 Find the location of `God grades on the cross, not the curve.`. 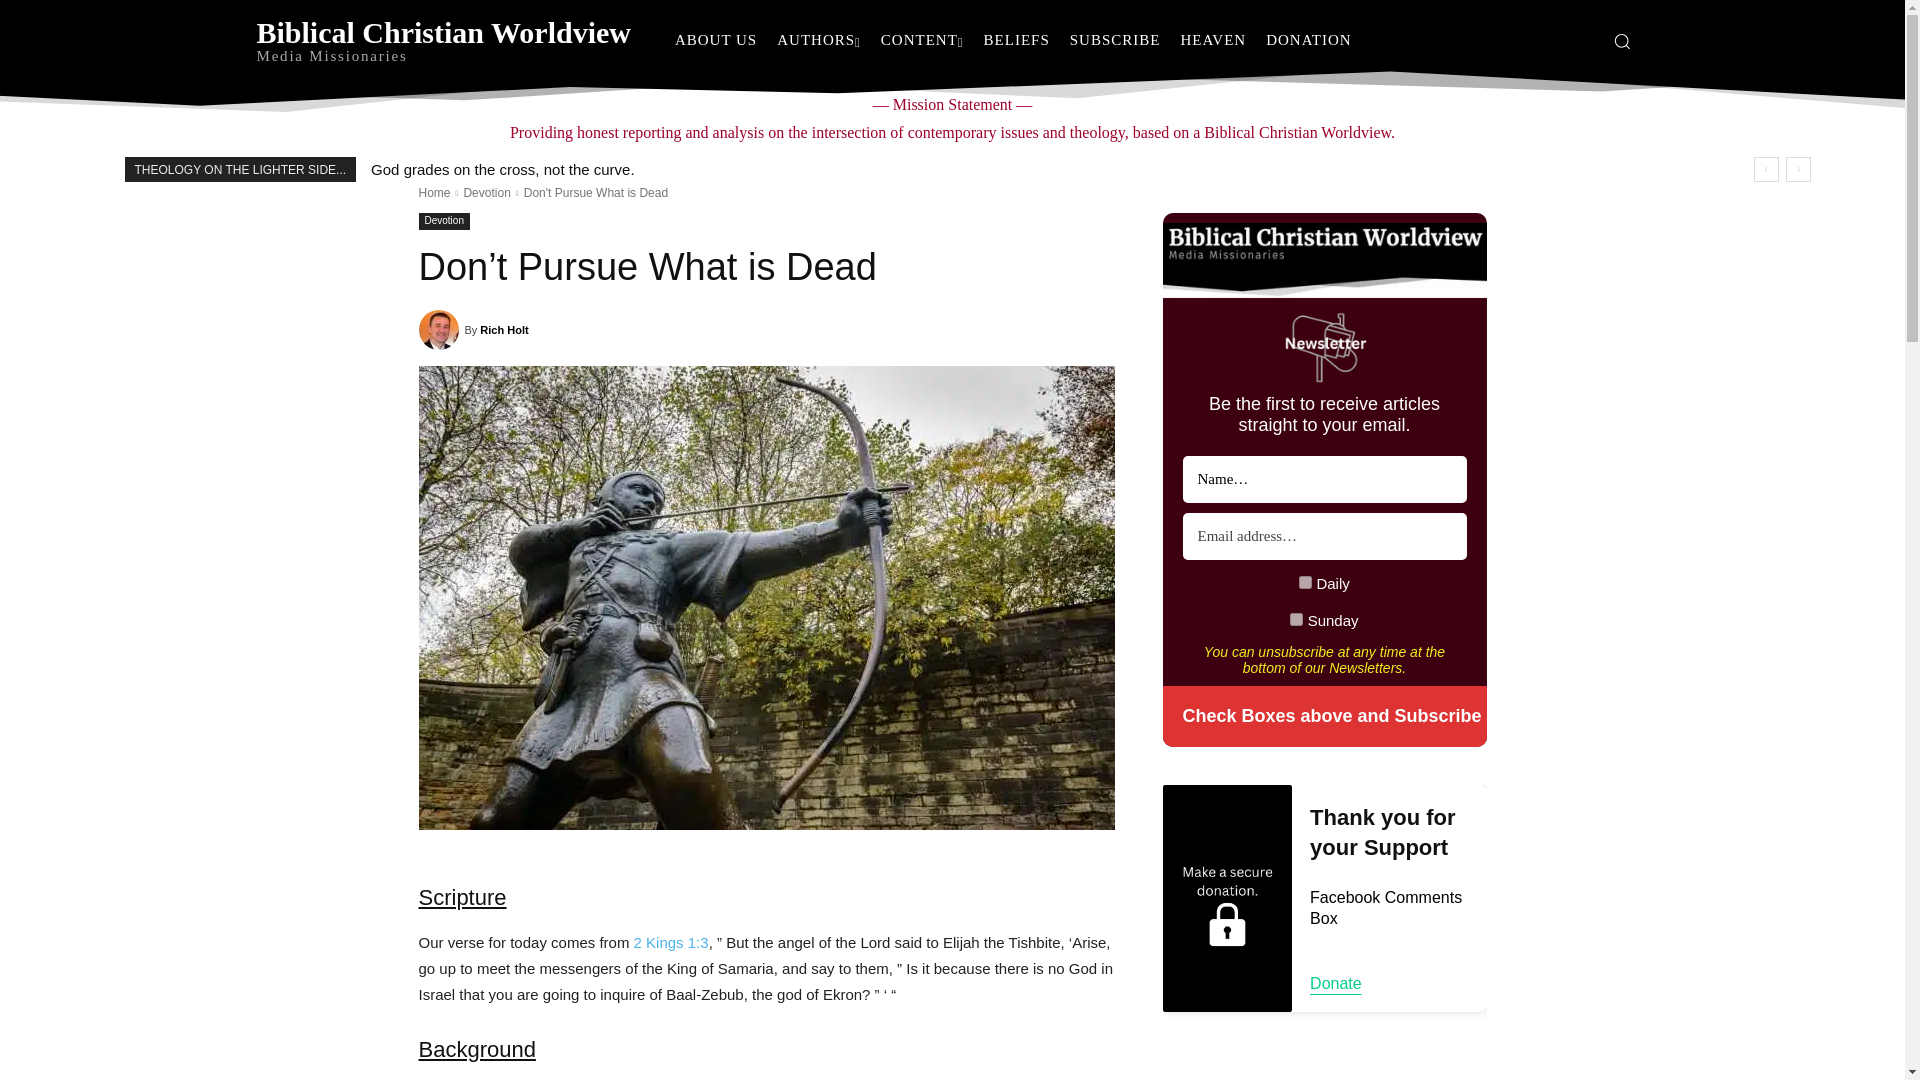

God grades on the cross, not the curve. is located at coordinates (502, 169).